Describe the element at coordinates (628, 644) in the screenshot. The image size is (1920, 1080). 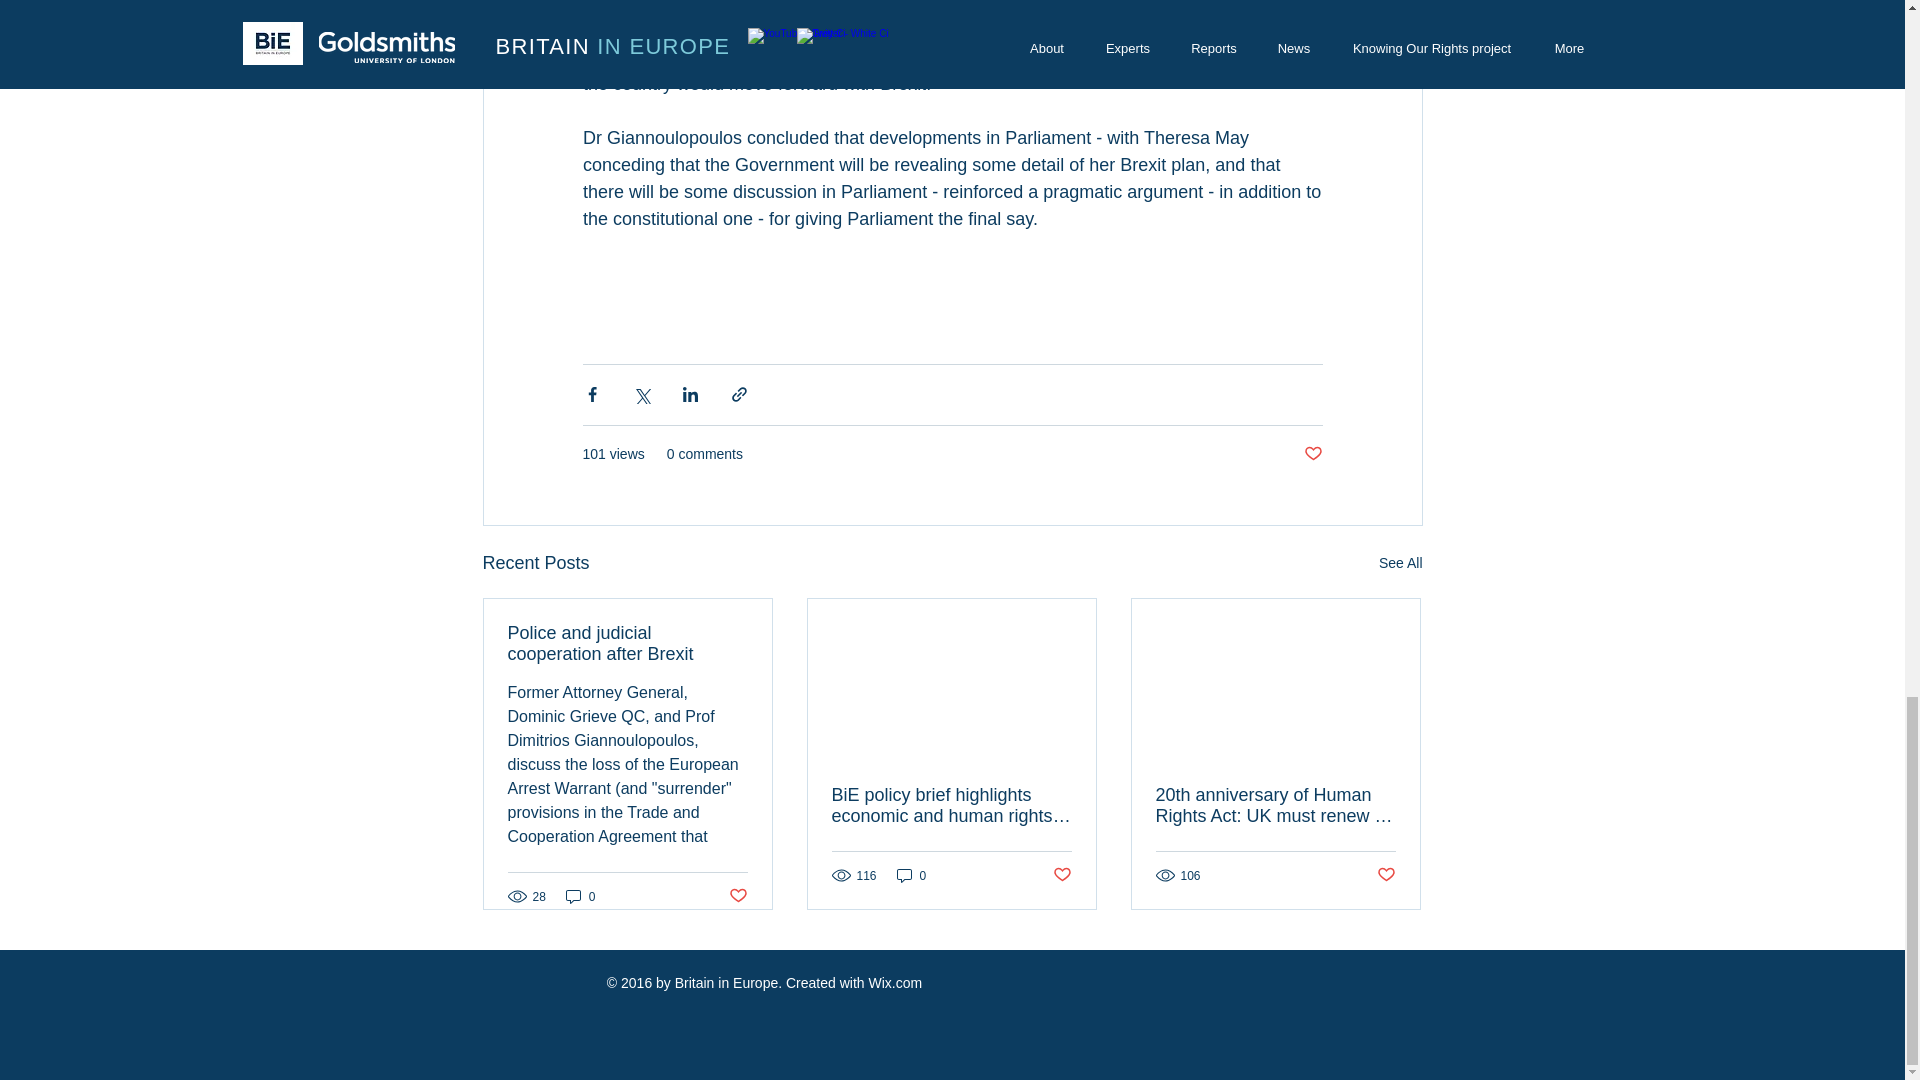
I see `Police and judicial cooperation after Brexit` at that location.